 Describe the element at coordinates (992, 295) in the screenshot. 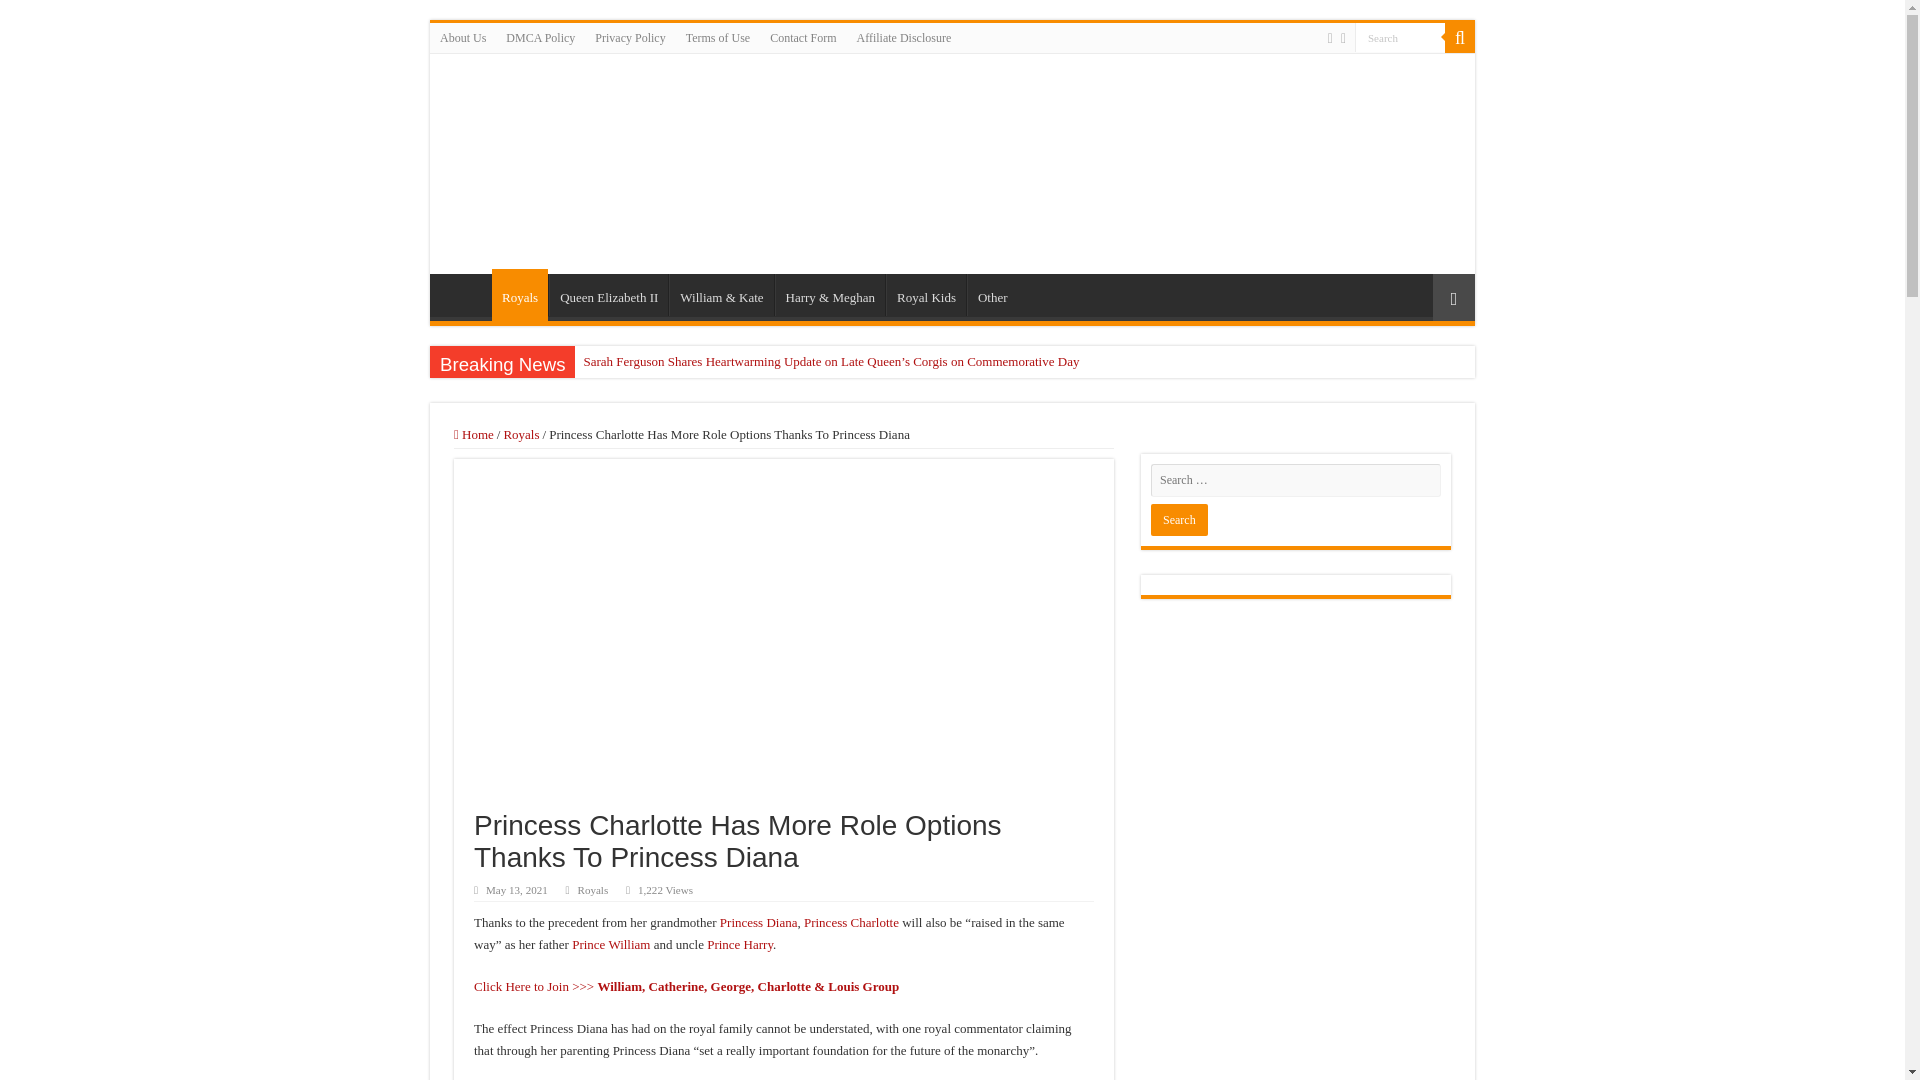

I see `Other` at that location.